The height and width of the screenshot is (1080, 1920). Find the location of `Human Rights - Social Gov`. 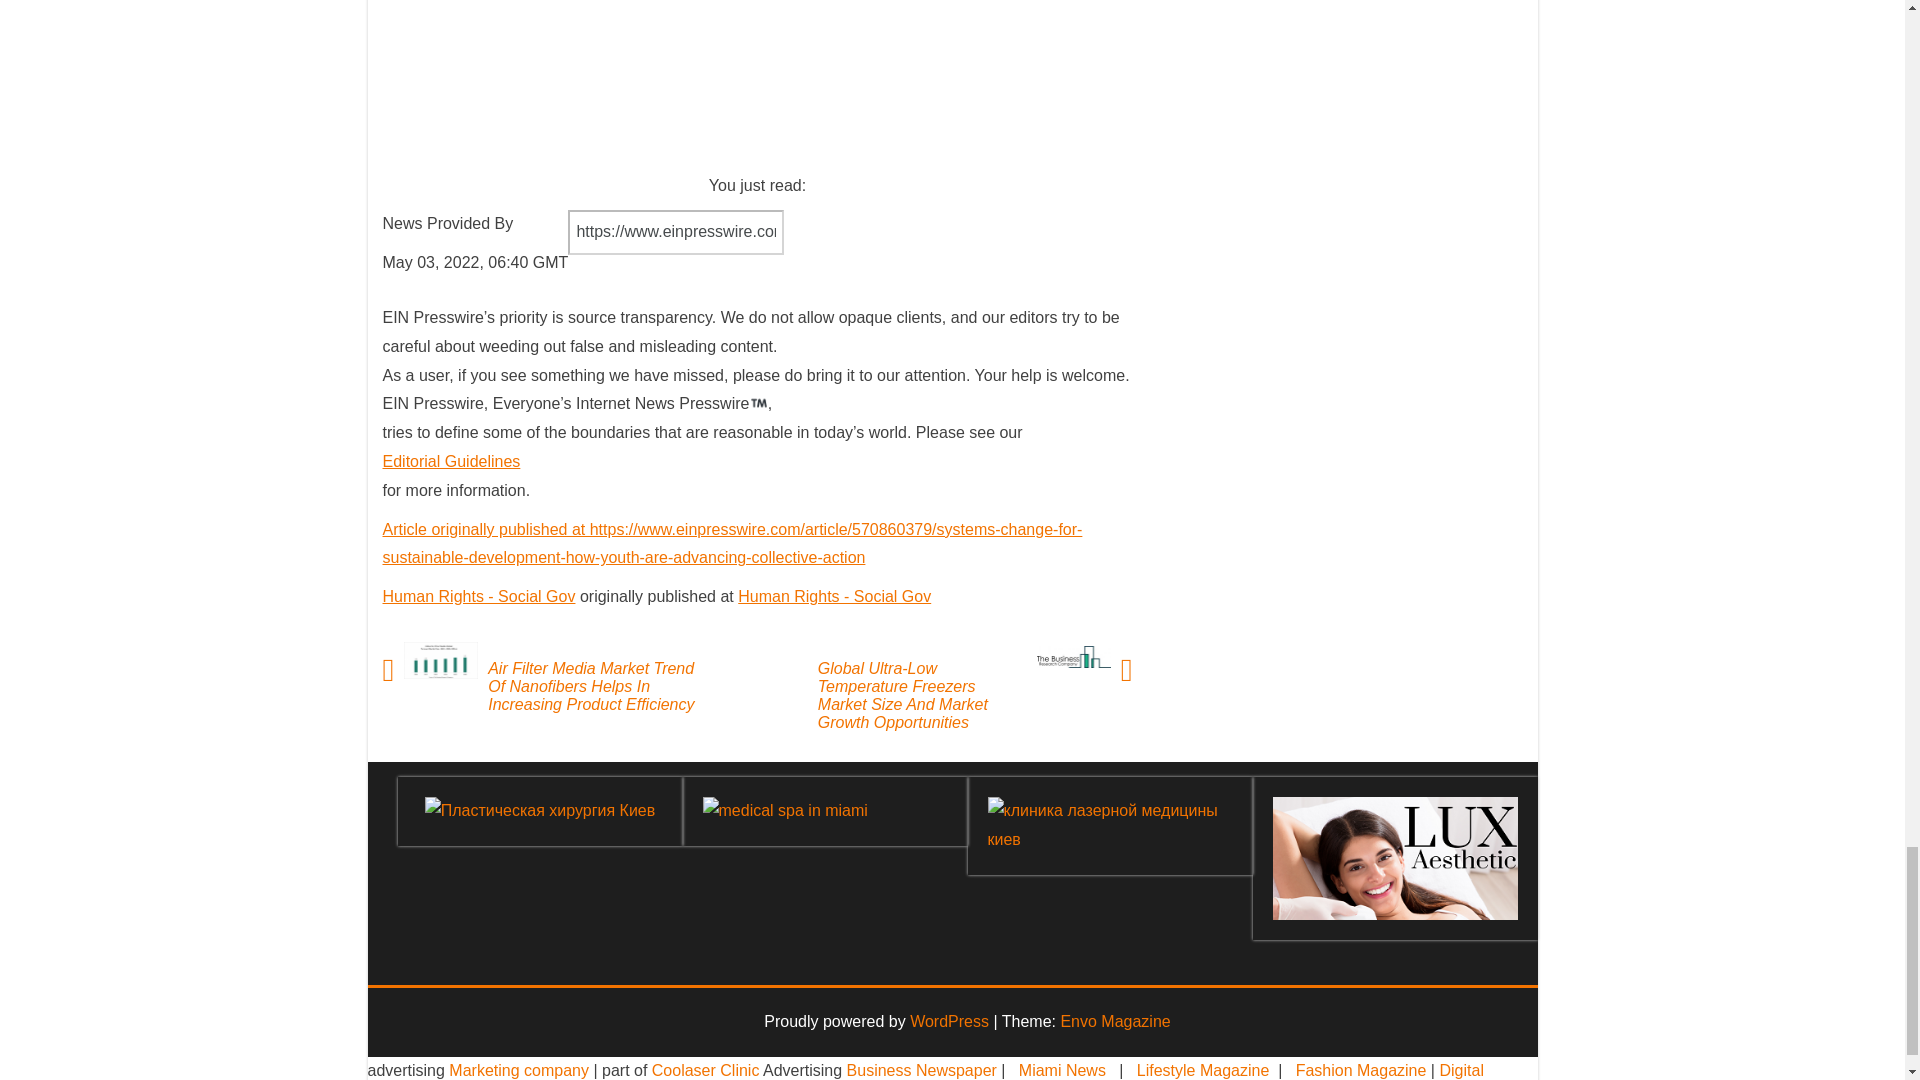

Human Rights - Social Gov is located at coordinates (478, 596).